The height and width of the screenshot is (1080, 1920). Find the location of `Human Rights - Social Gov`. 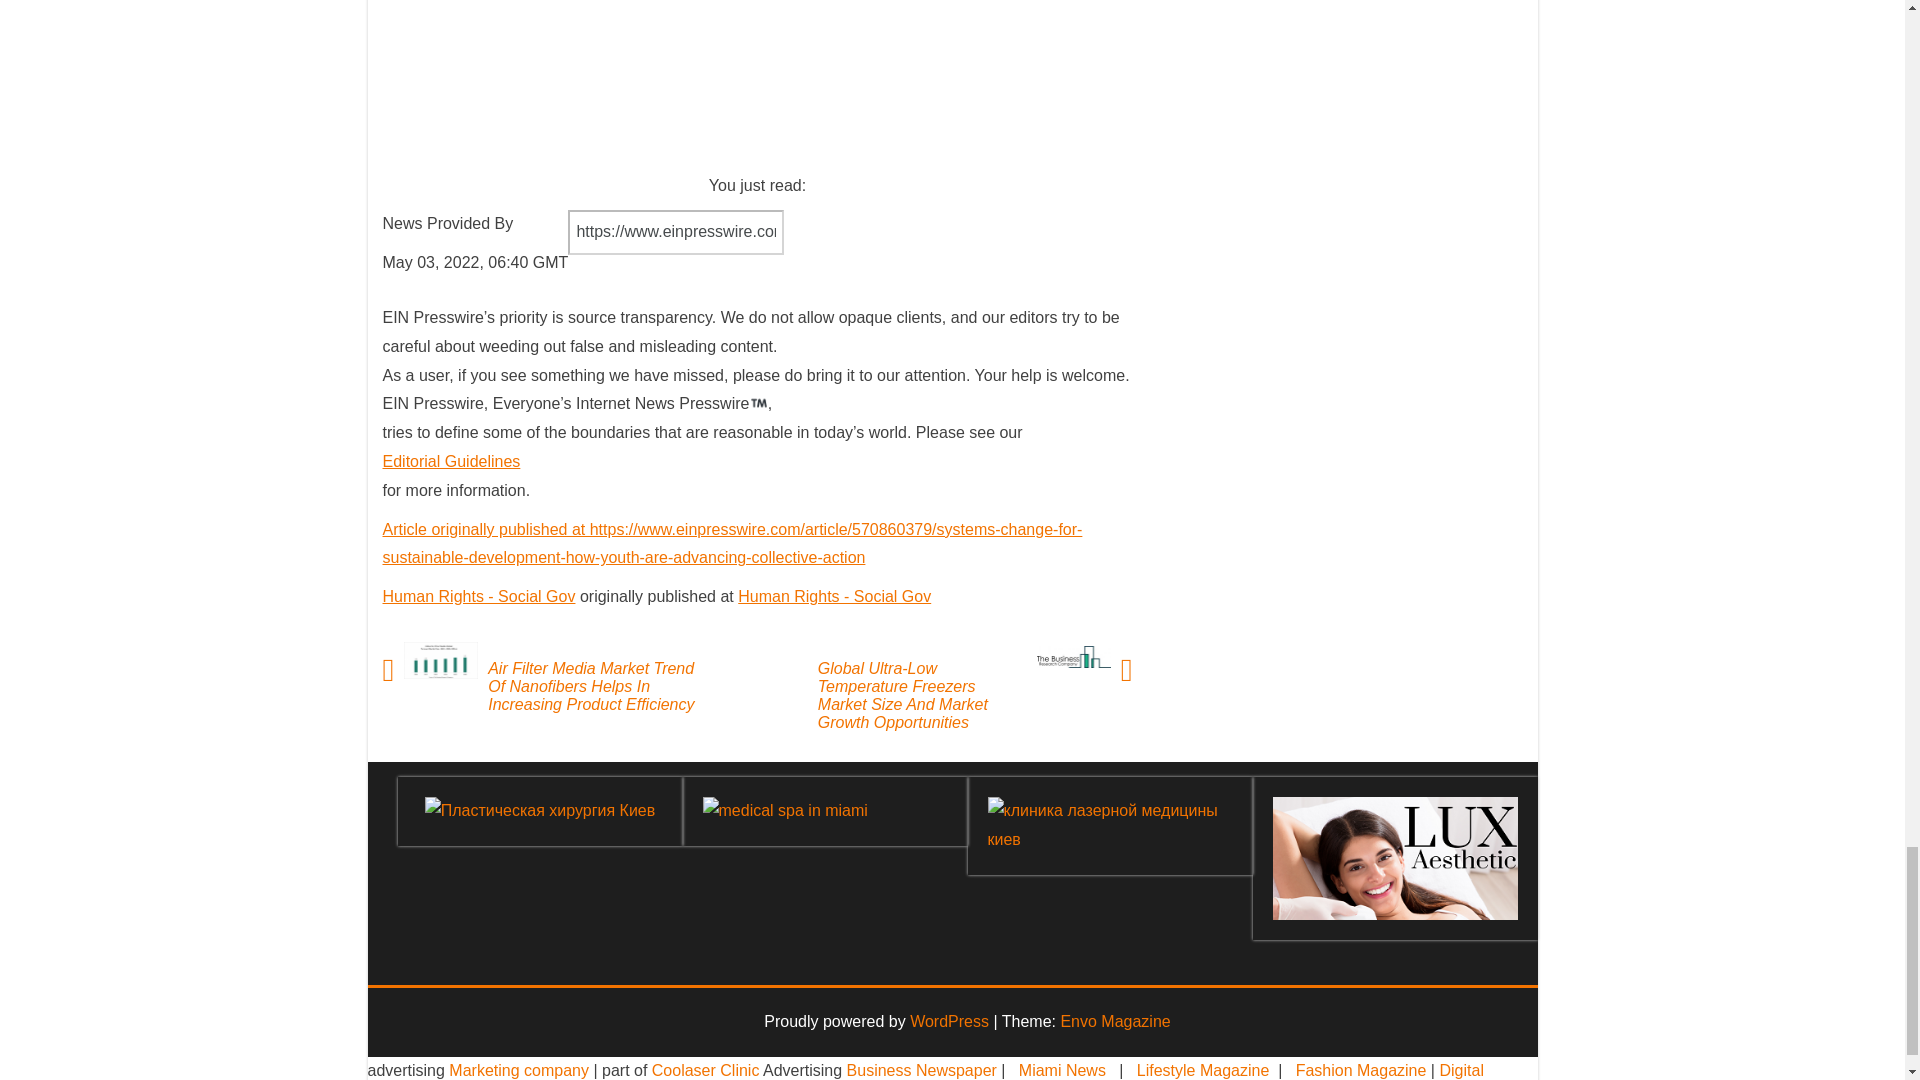

Human Rights - Social Gov is located at coordinates (478, 596).